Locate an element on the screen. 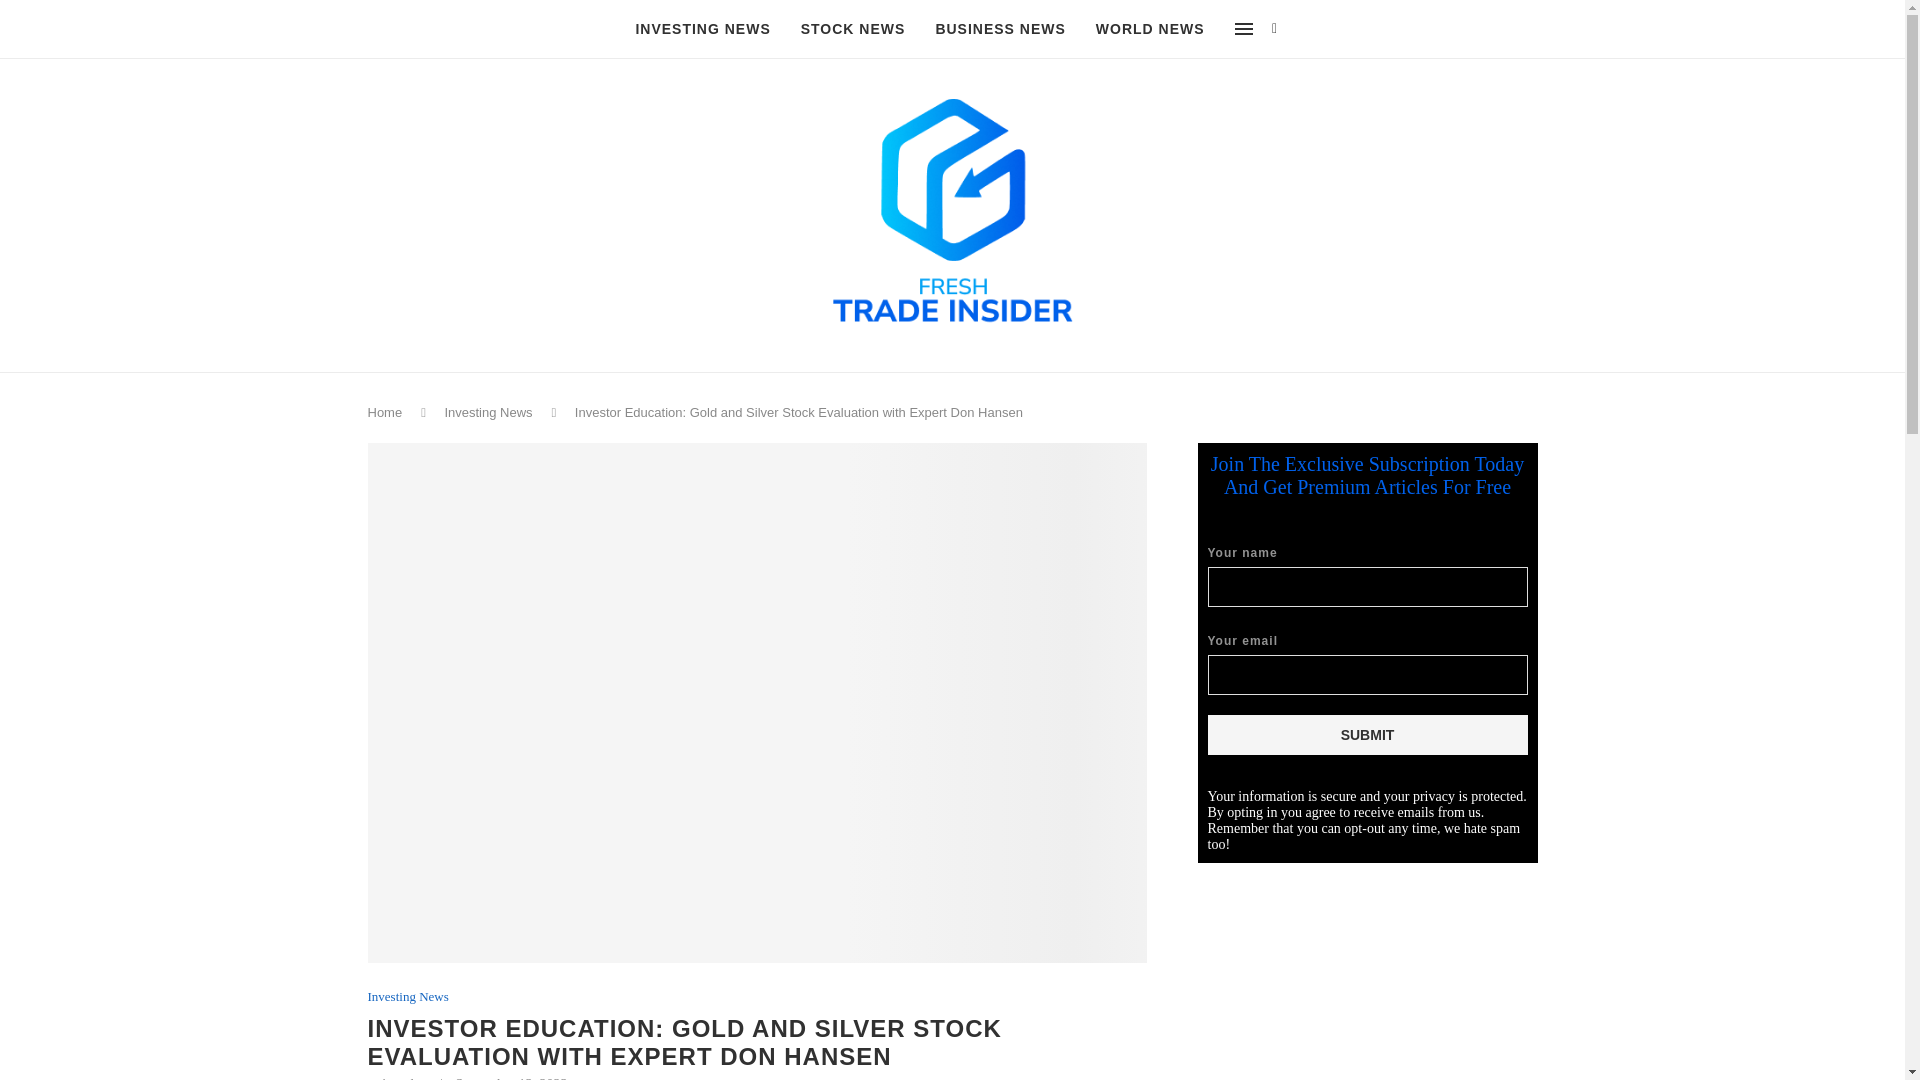 The image size is (1920, 1080). Investing News is located at coordinates (408, 997).